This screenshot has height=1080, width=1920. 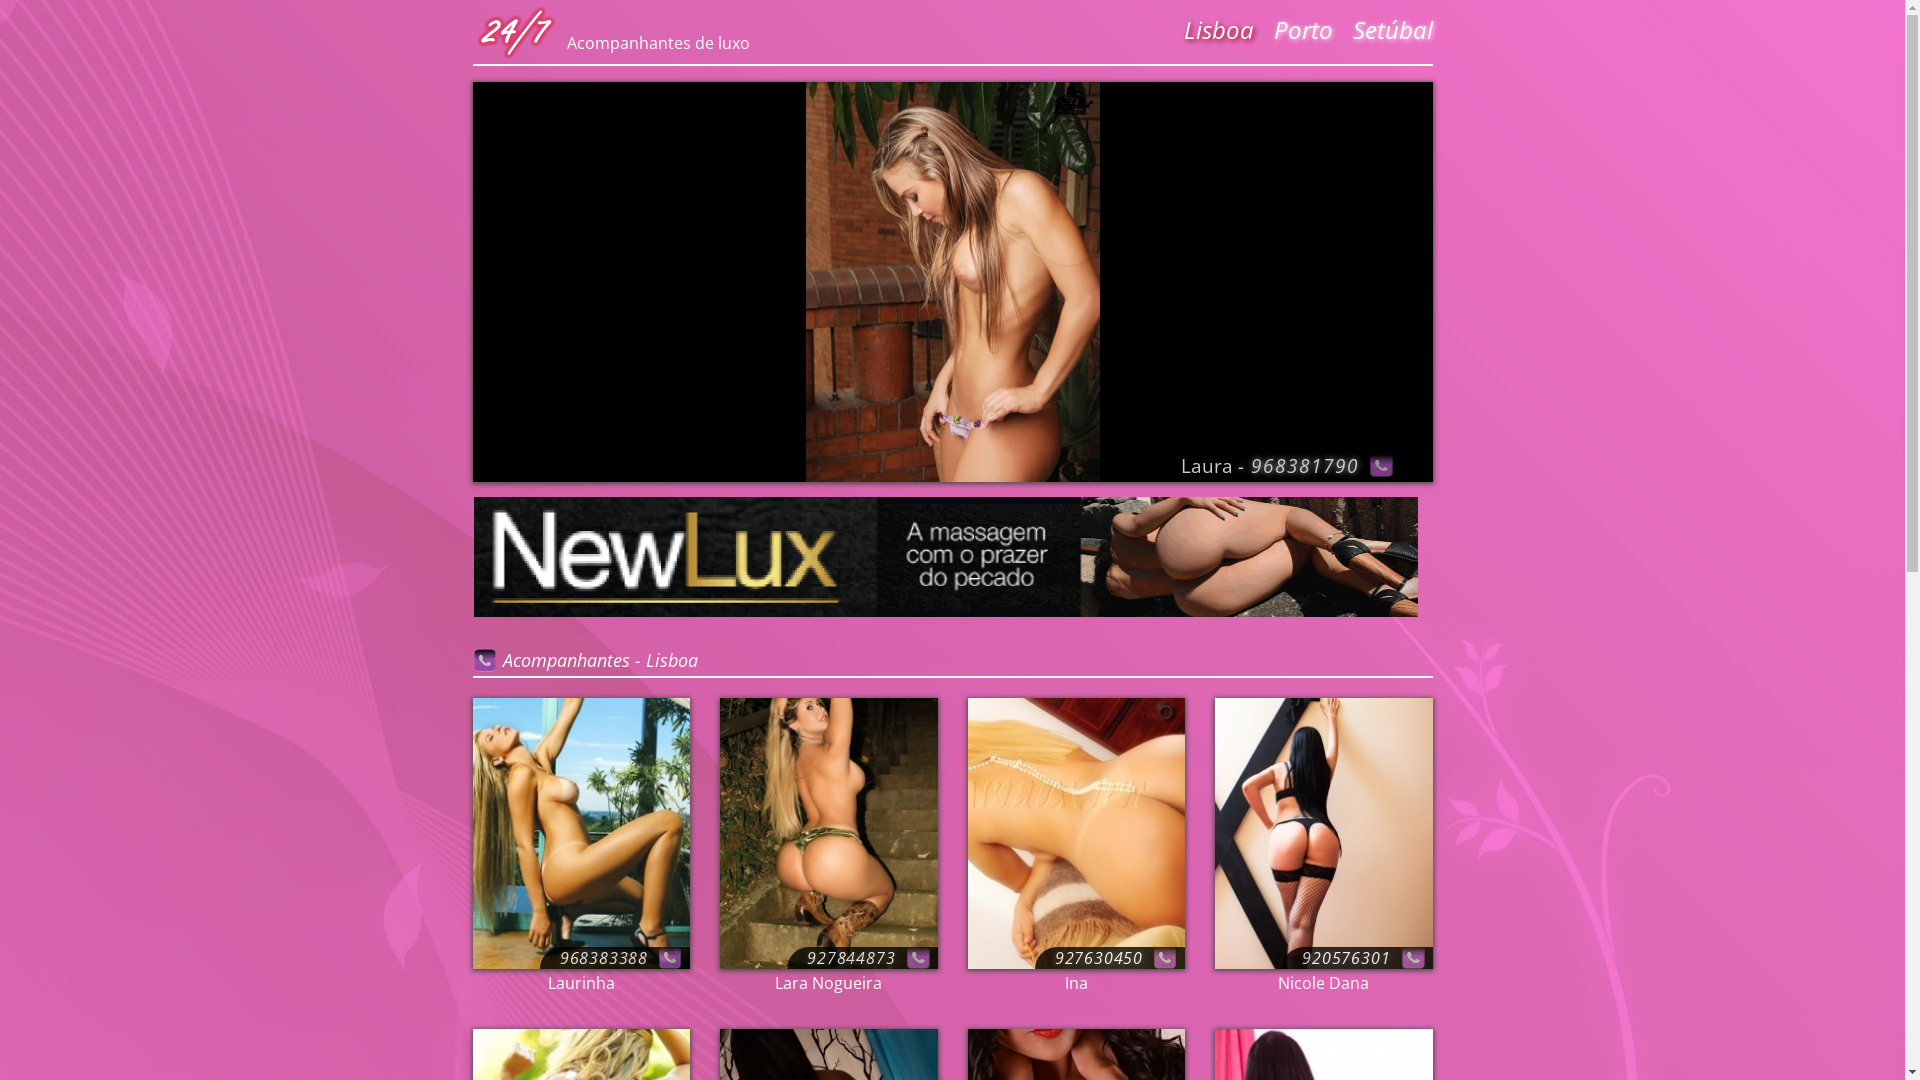 I want to click on 968383388, so click(x=621, y=958).